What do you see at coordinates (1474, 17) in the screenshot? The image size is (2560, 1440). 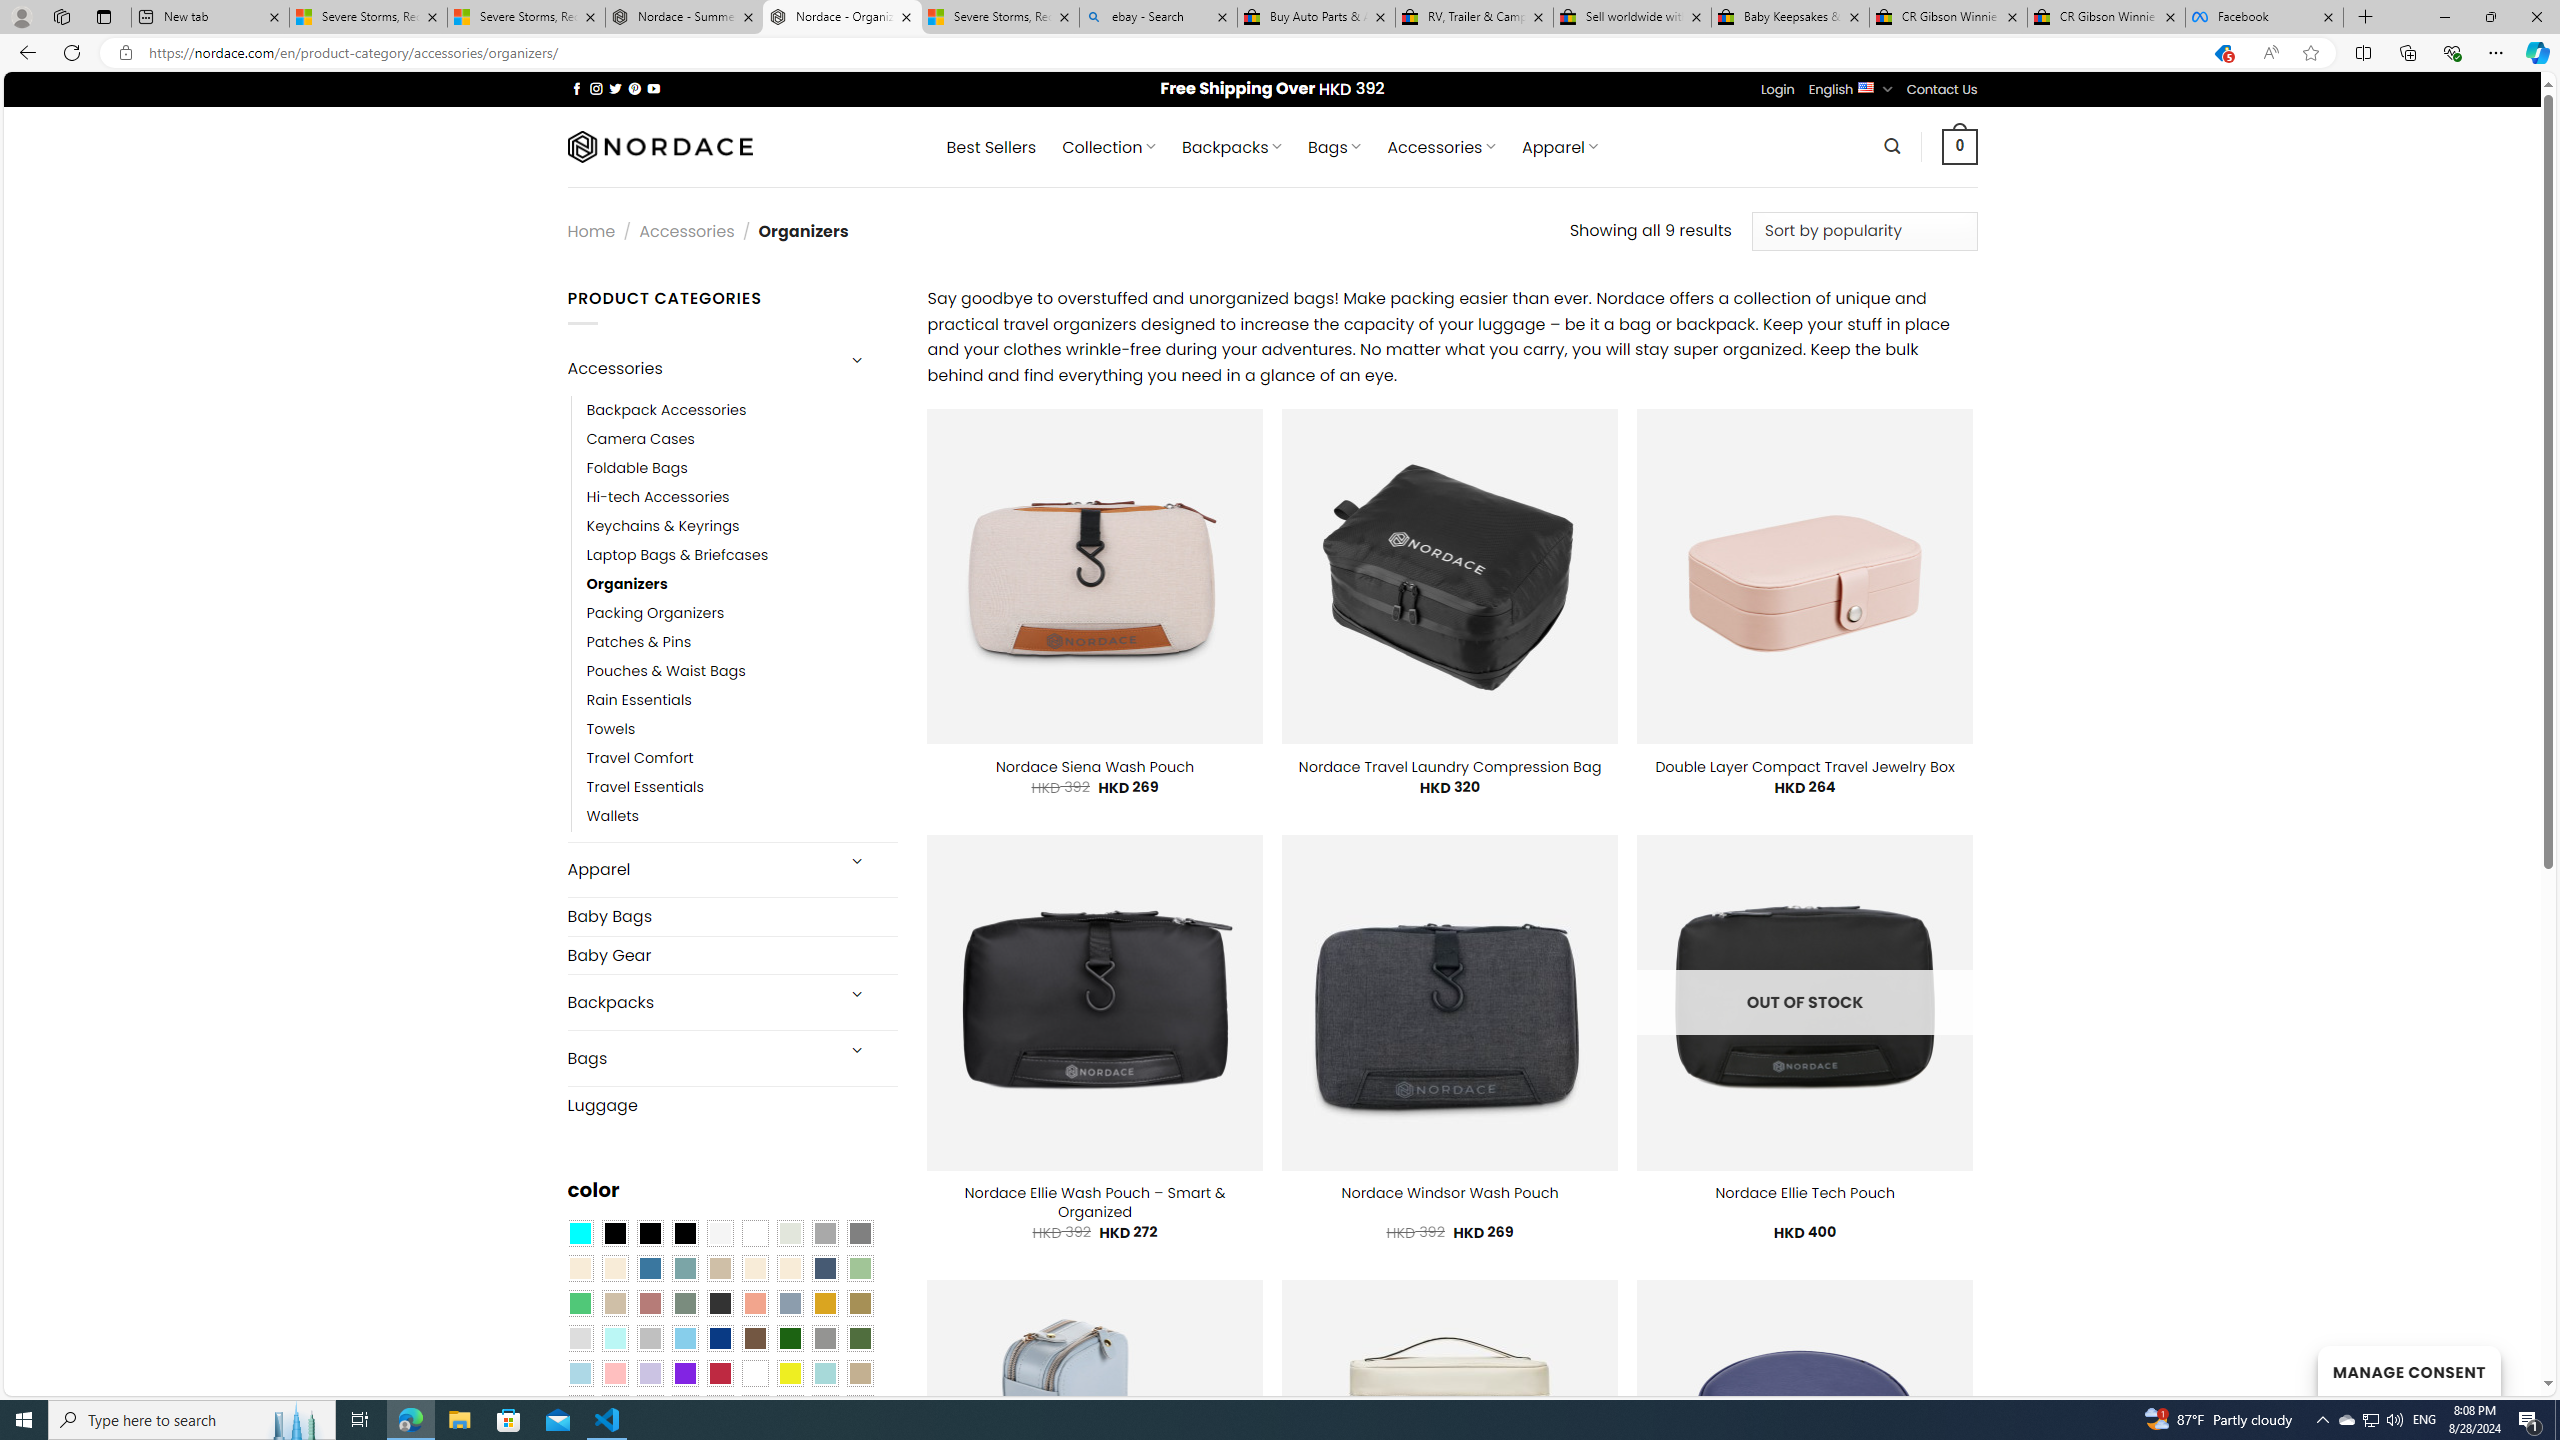 I see `RV, Trailer & Camper Steps & Ladders for sale | eBay` at bounding box center [1474, 17].